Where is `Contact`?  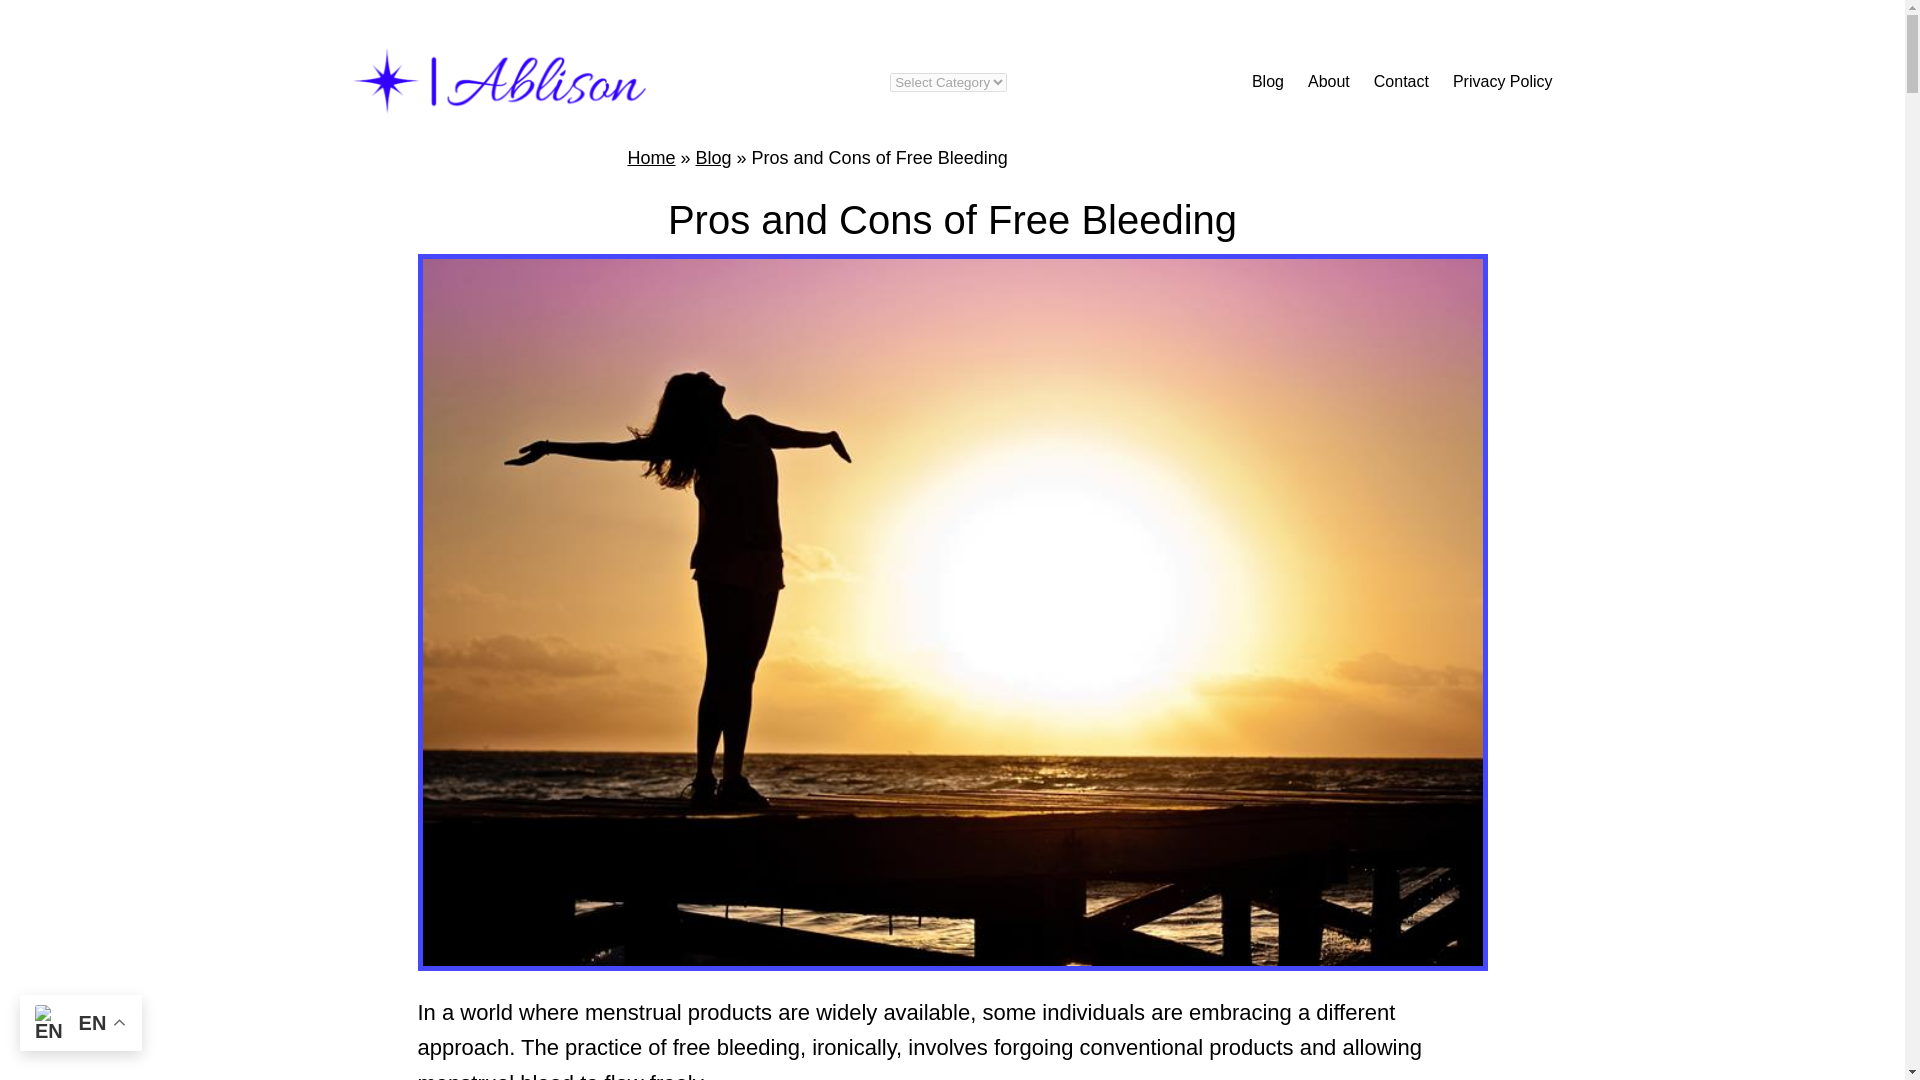 Contact is located at coordinates (1401, 82).